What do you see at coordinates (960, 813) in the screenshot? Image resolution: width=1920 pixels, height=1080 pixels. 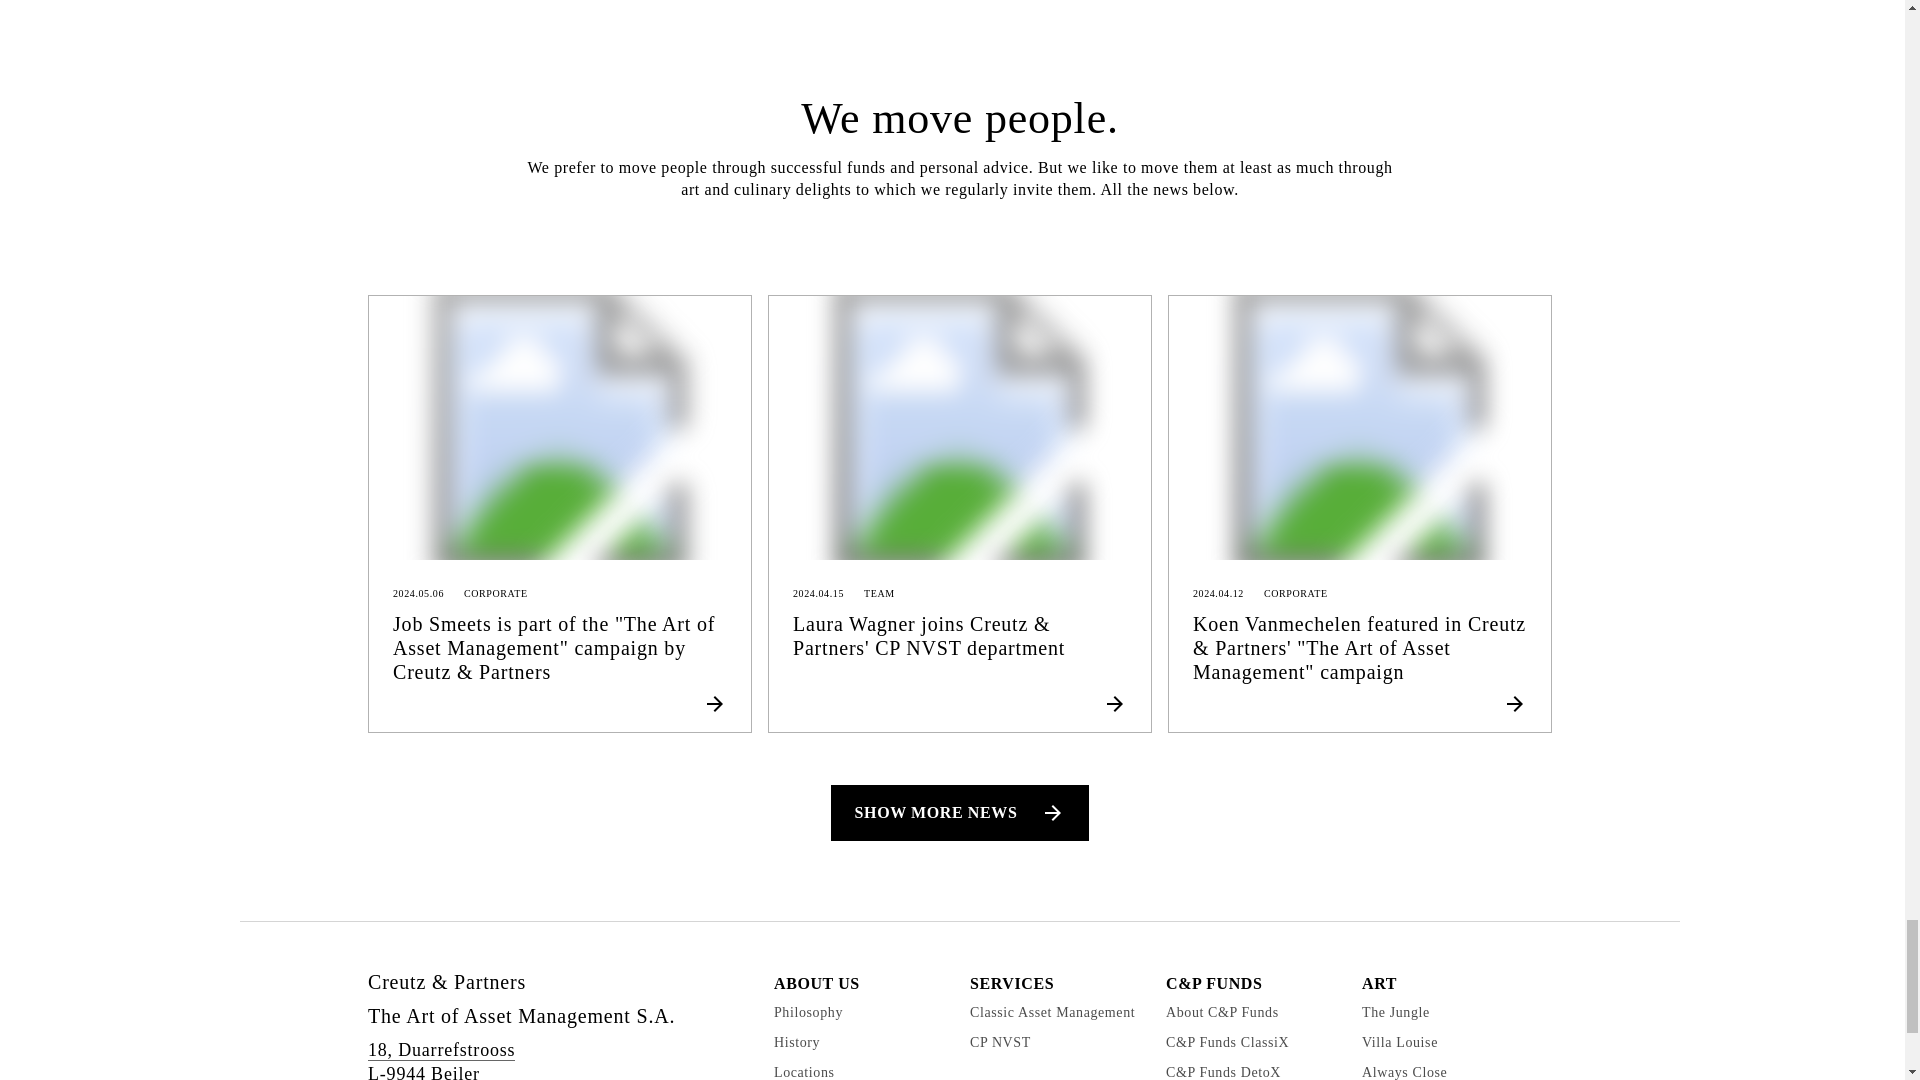 I see `SHOW MORE NEWS` at bounding box center [960, 813].